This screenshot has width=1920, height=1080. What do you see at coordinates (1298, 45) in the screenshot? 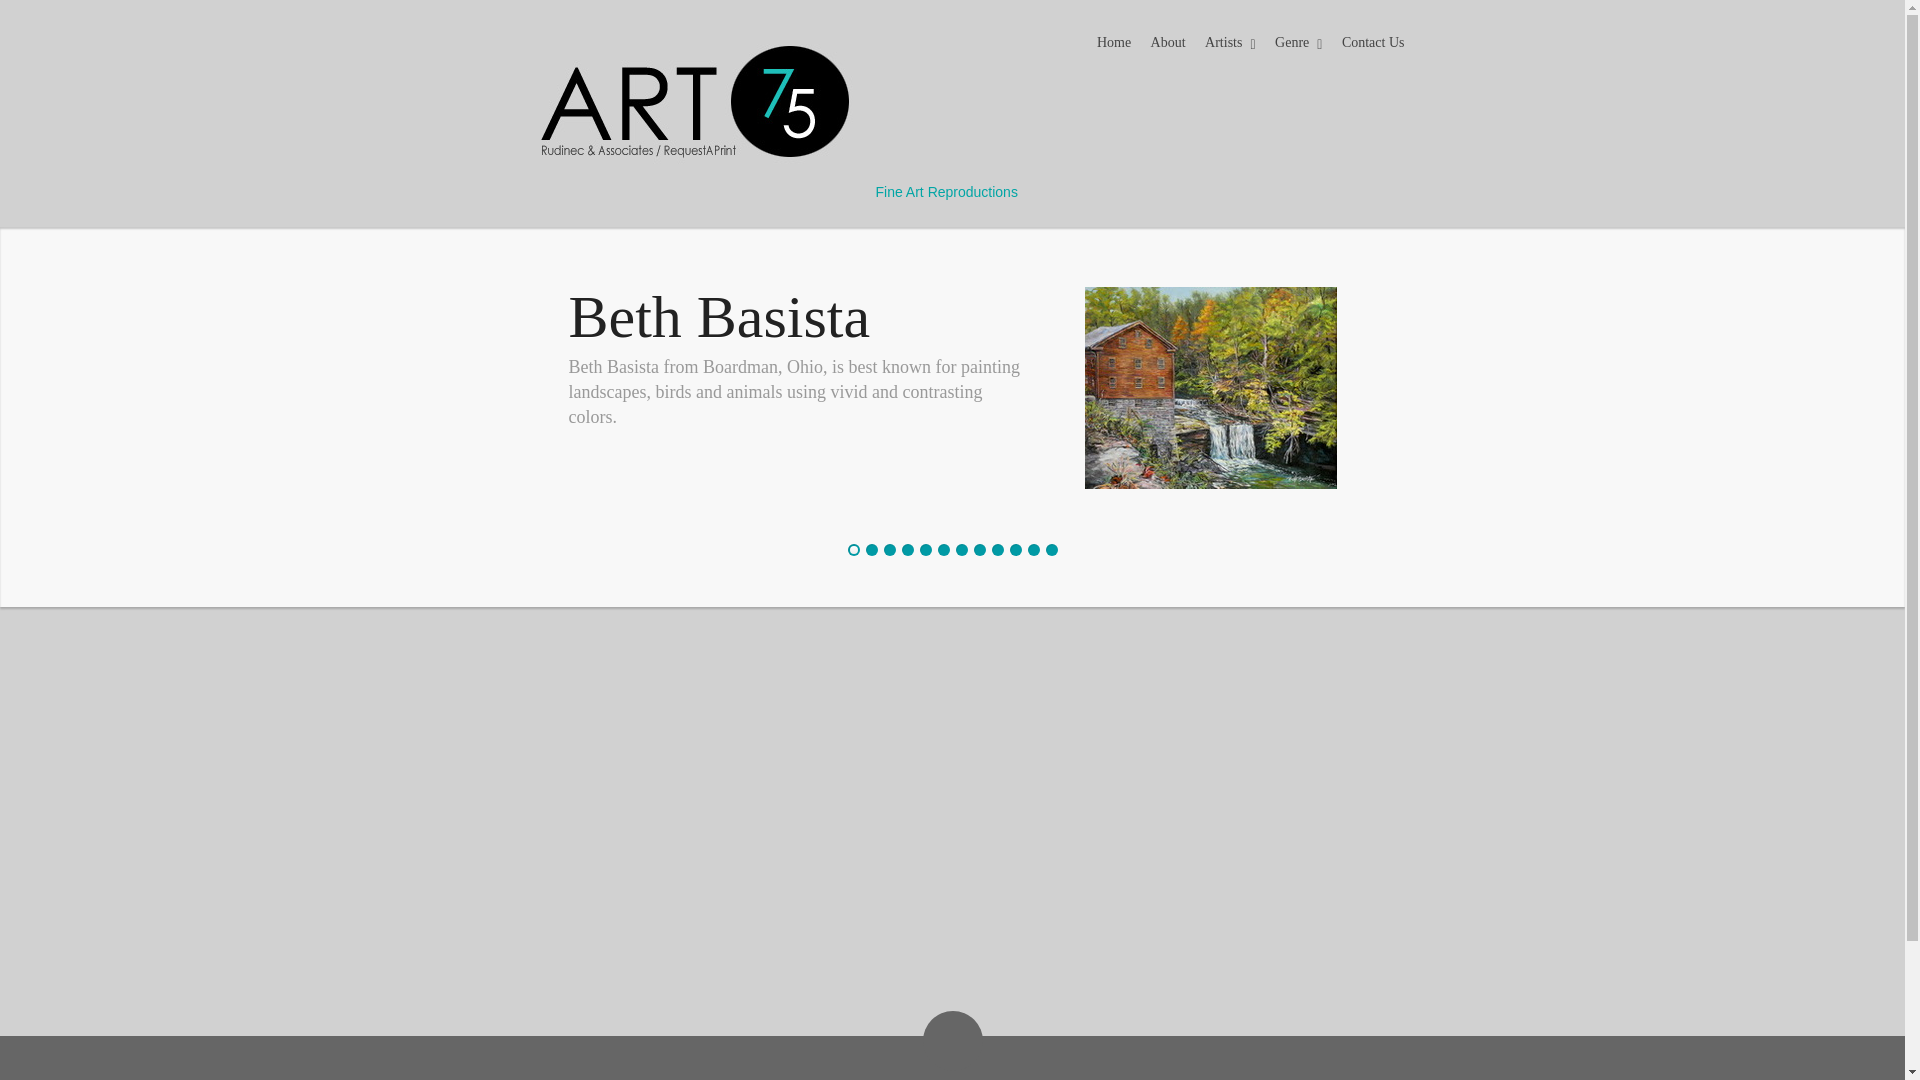
I see `Genre` at bounding box center [1298, 45].